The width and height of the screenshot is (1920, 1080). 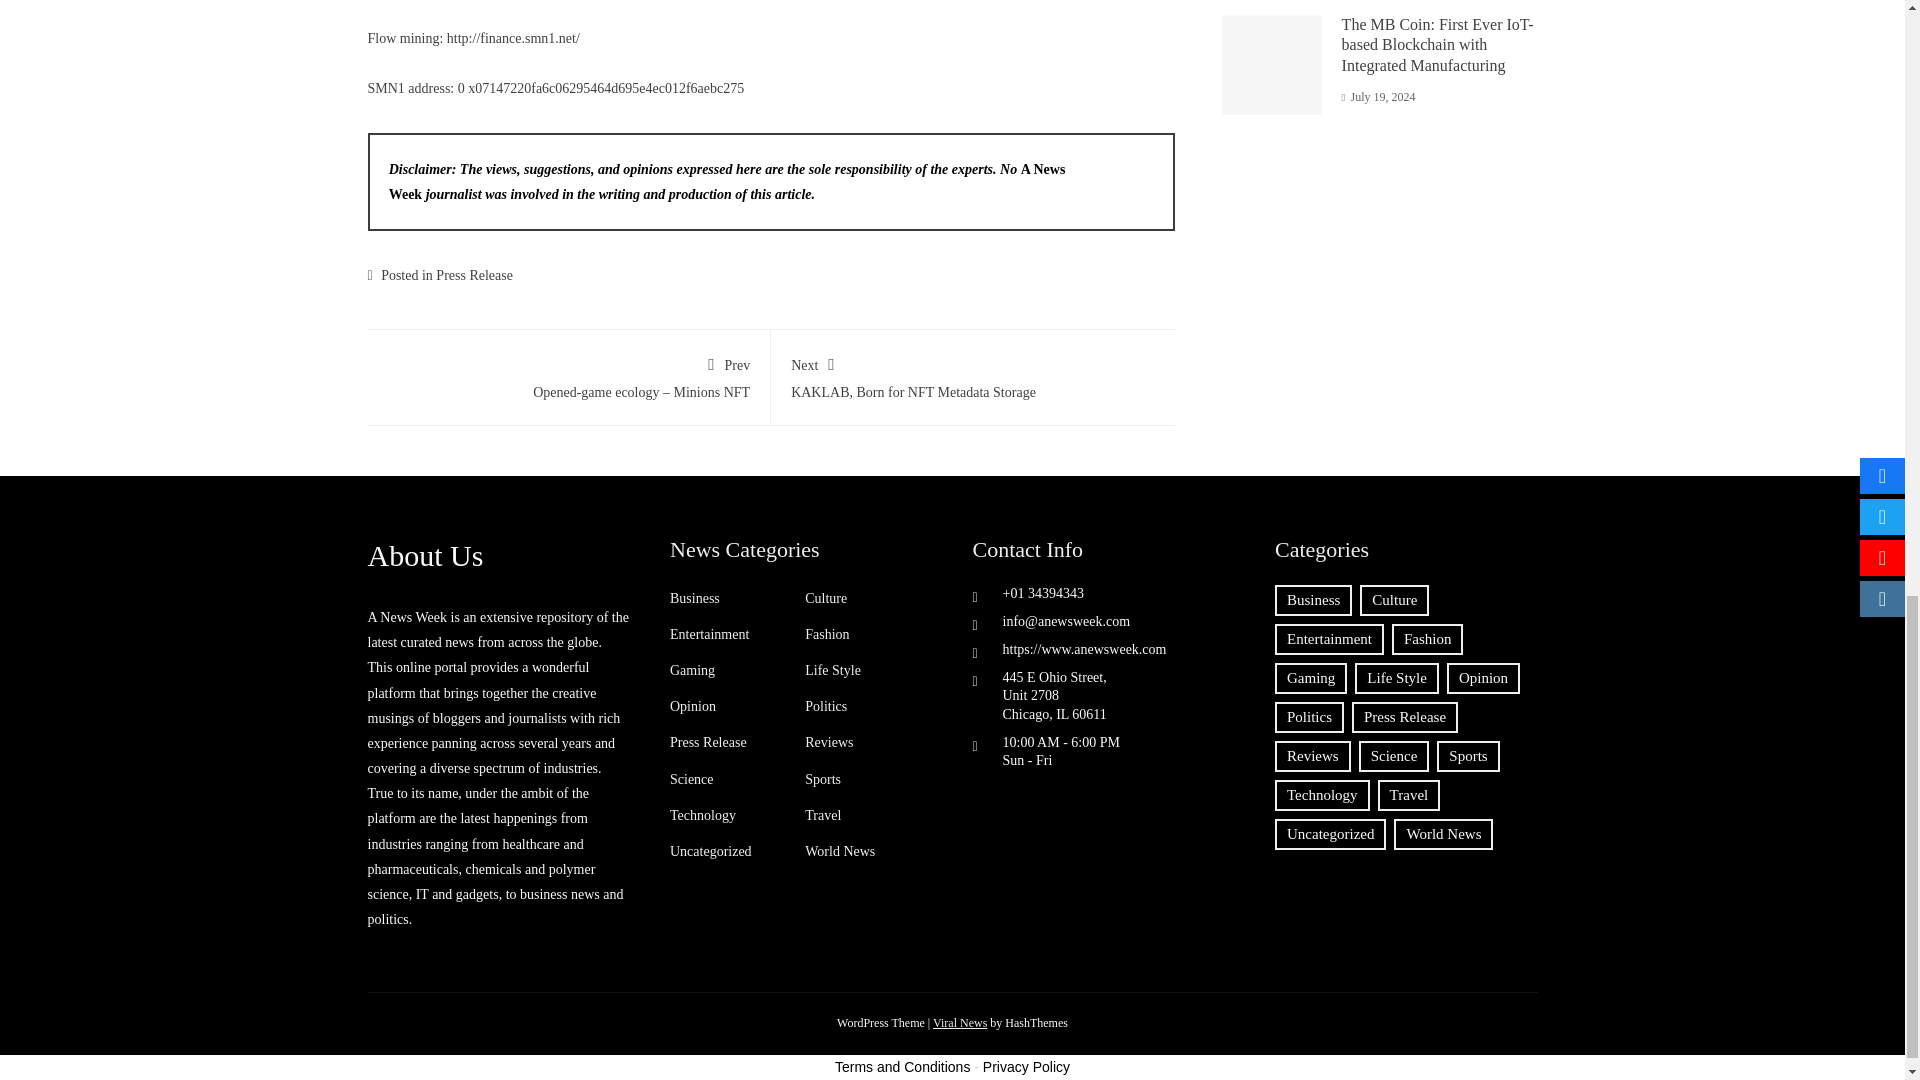 I want to click on Politics, so click(x=825, y=706).